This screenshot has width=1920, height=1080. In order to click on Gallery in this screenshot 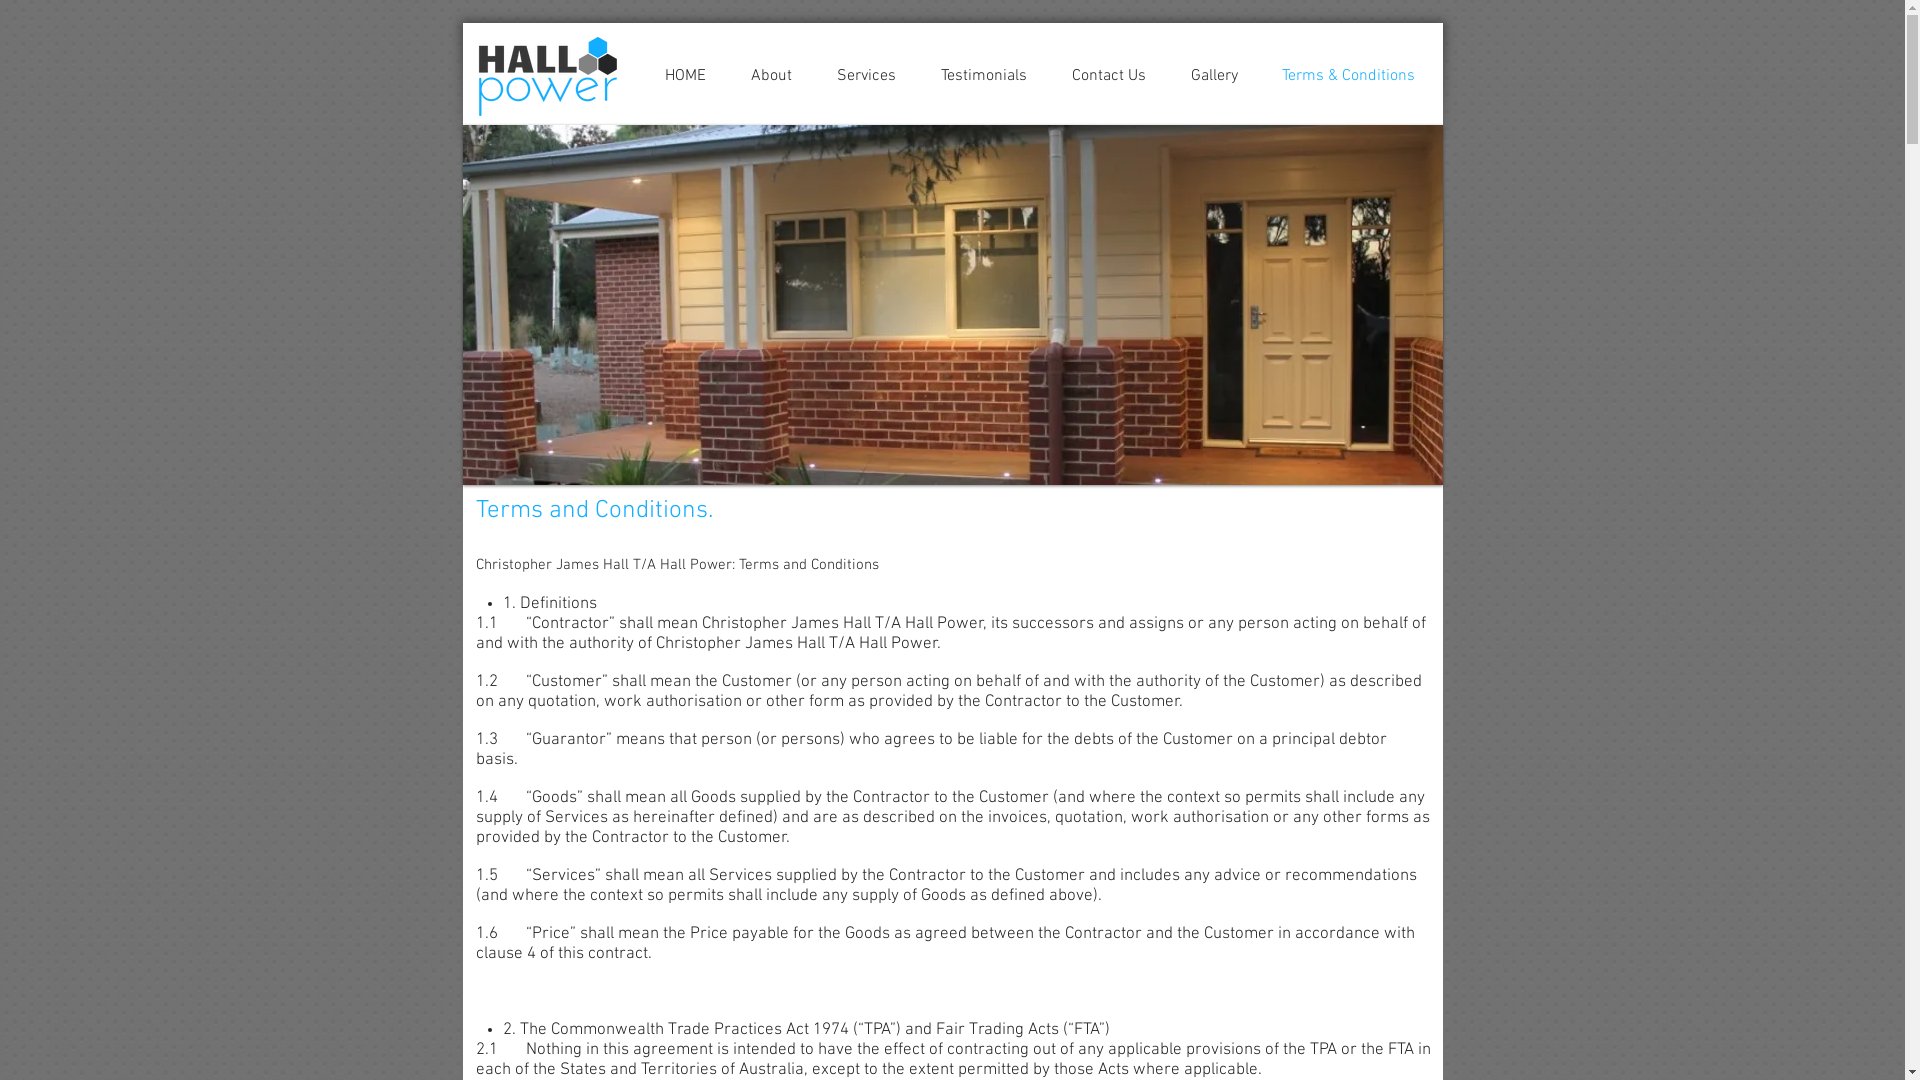, I will do `click(1214, 76)`.